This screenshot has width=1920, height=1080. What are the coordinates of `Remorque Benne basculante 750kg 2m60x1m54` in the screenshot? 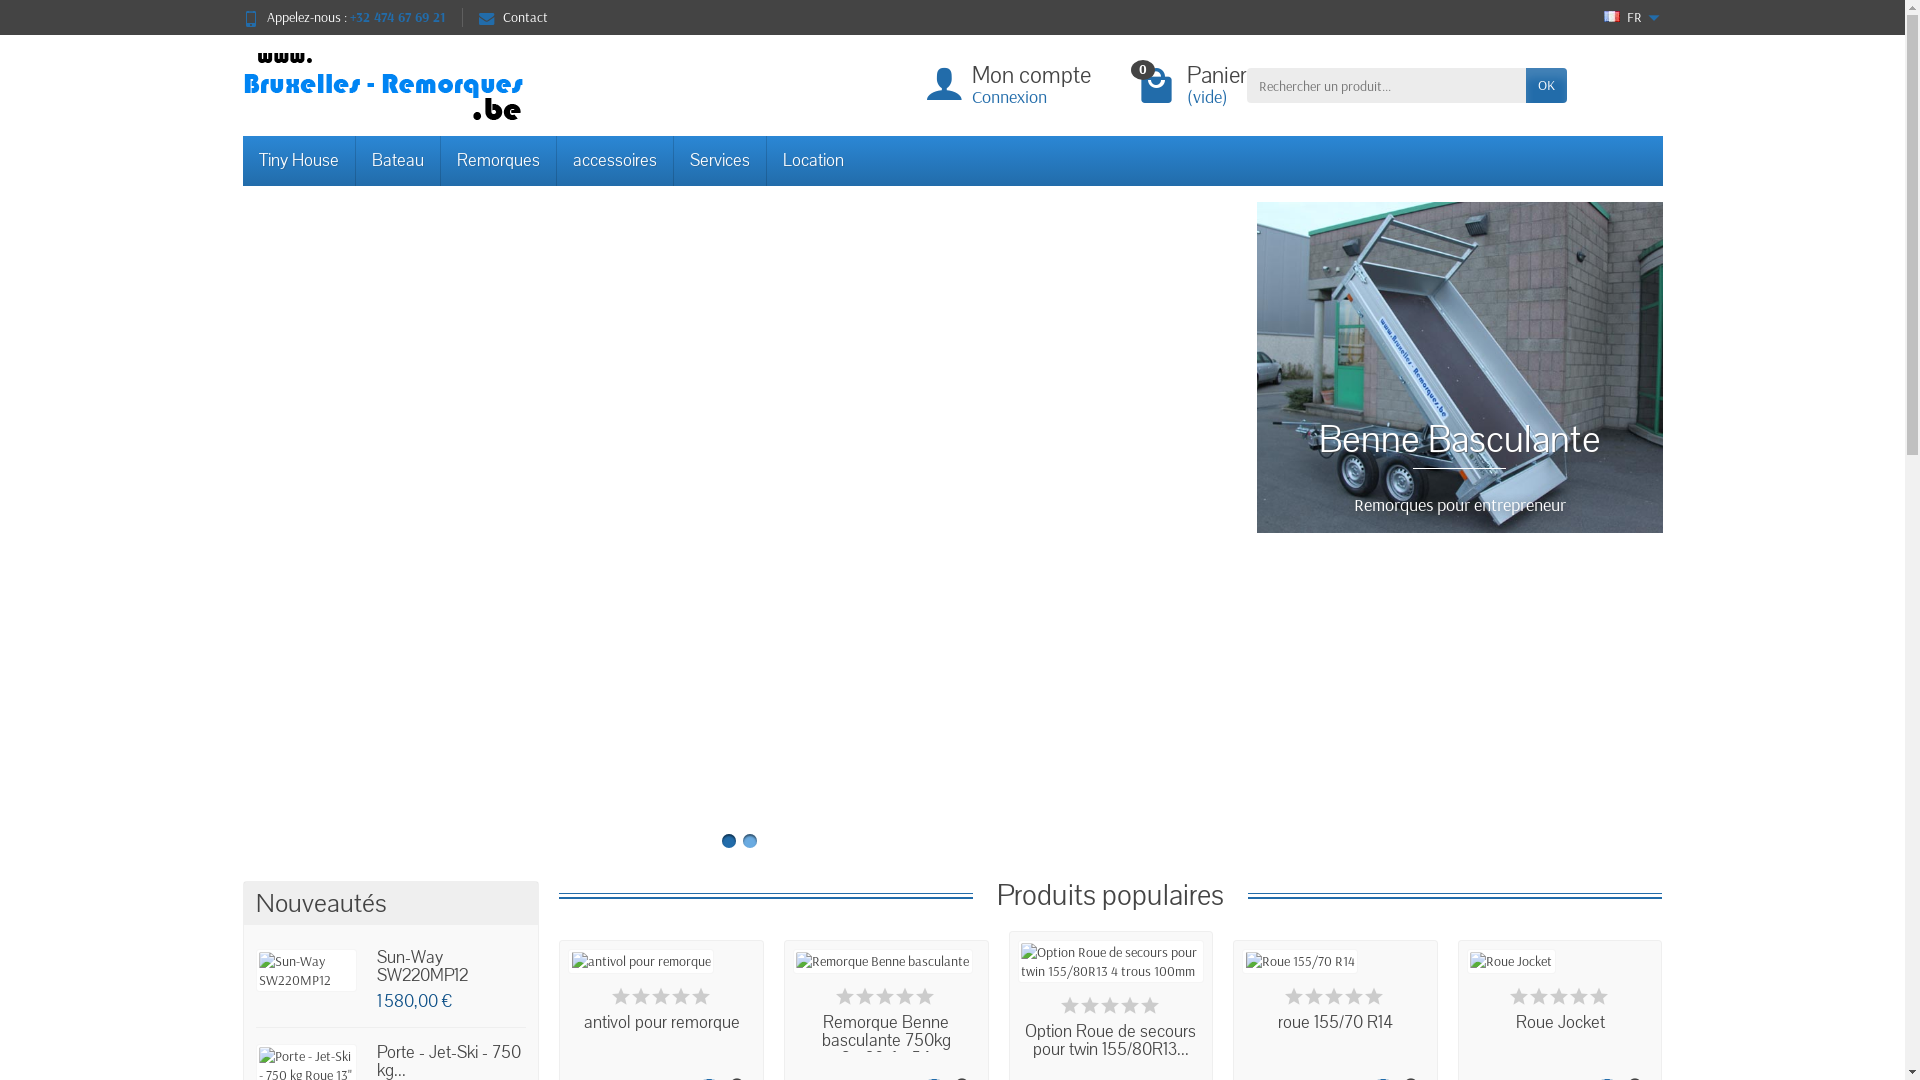 It's located at (886, 1040).